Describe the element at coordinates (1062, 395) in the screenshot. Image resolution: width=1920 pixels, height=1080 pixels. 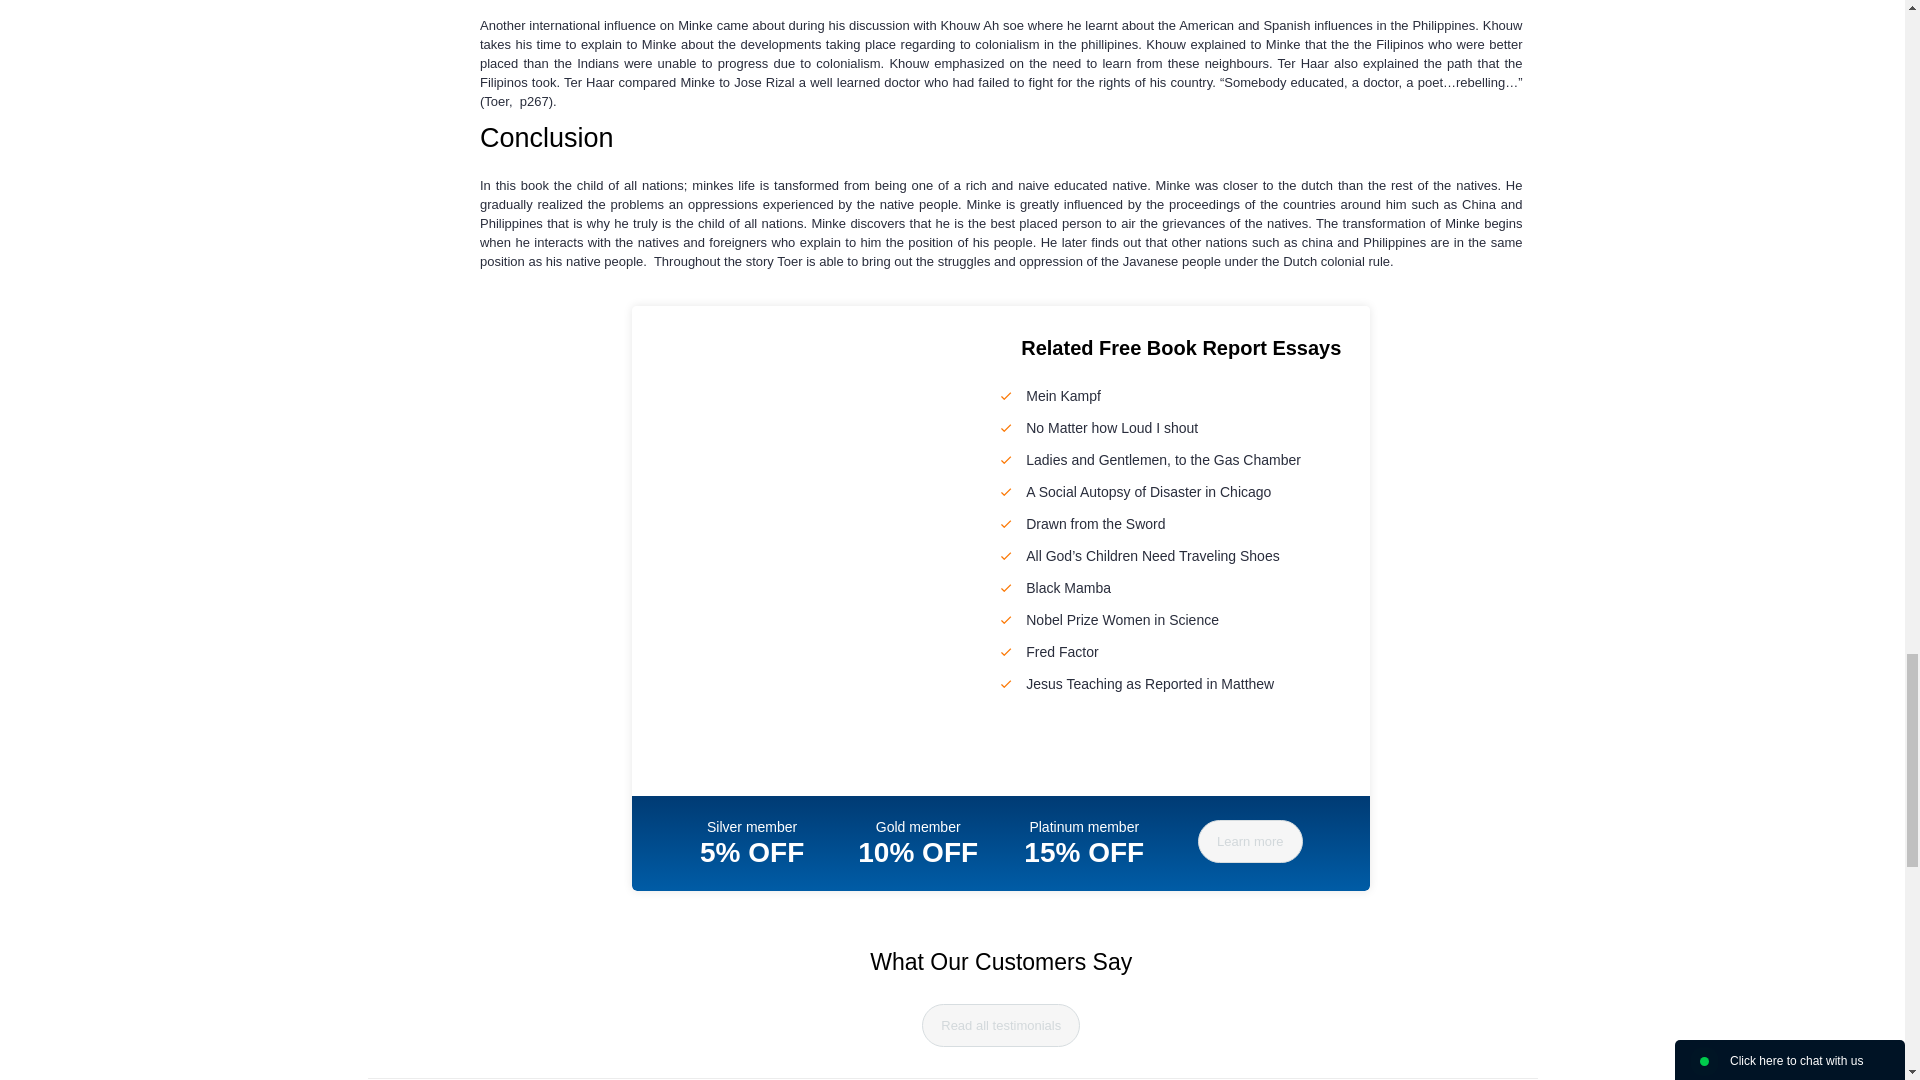
I see `Mein Kampf` at that location.